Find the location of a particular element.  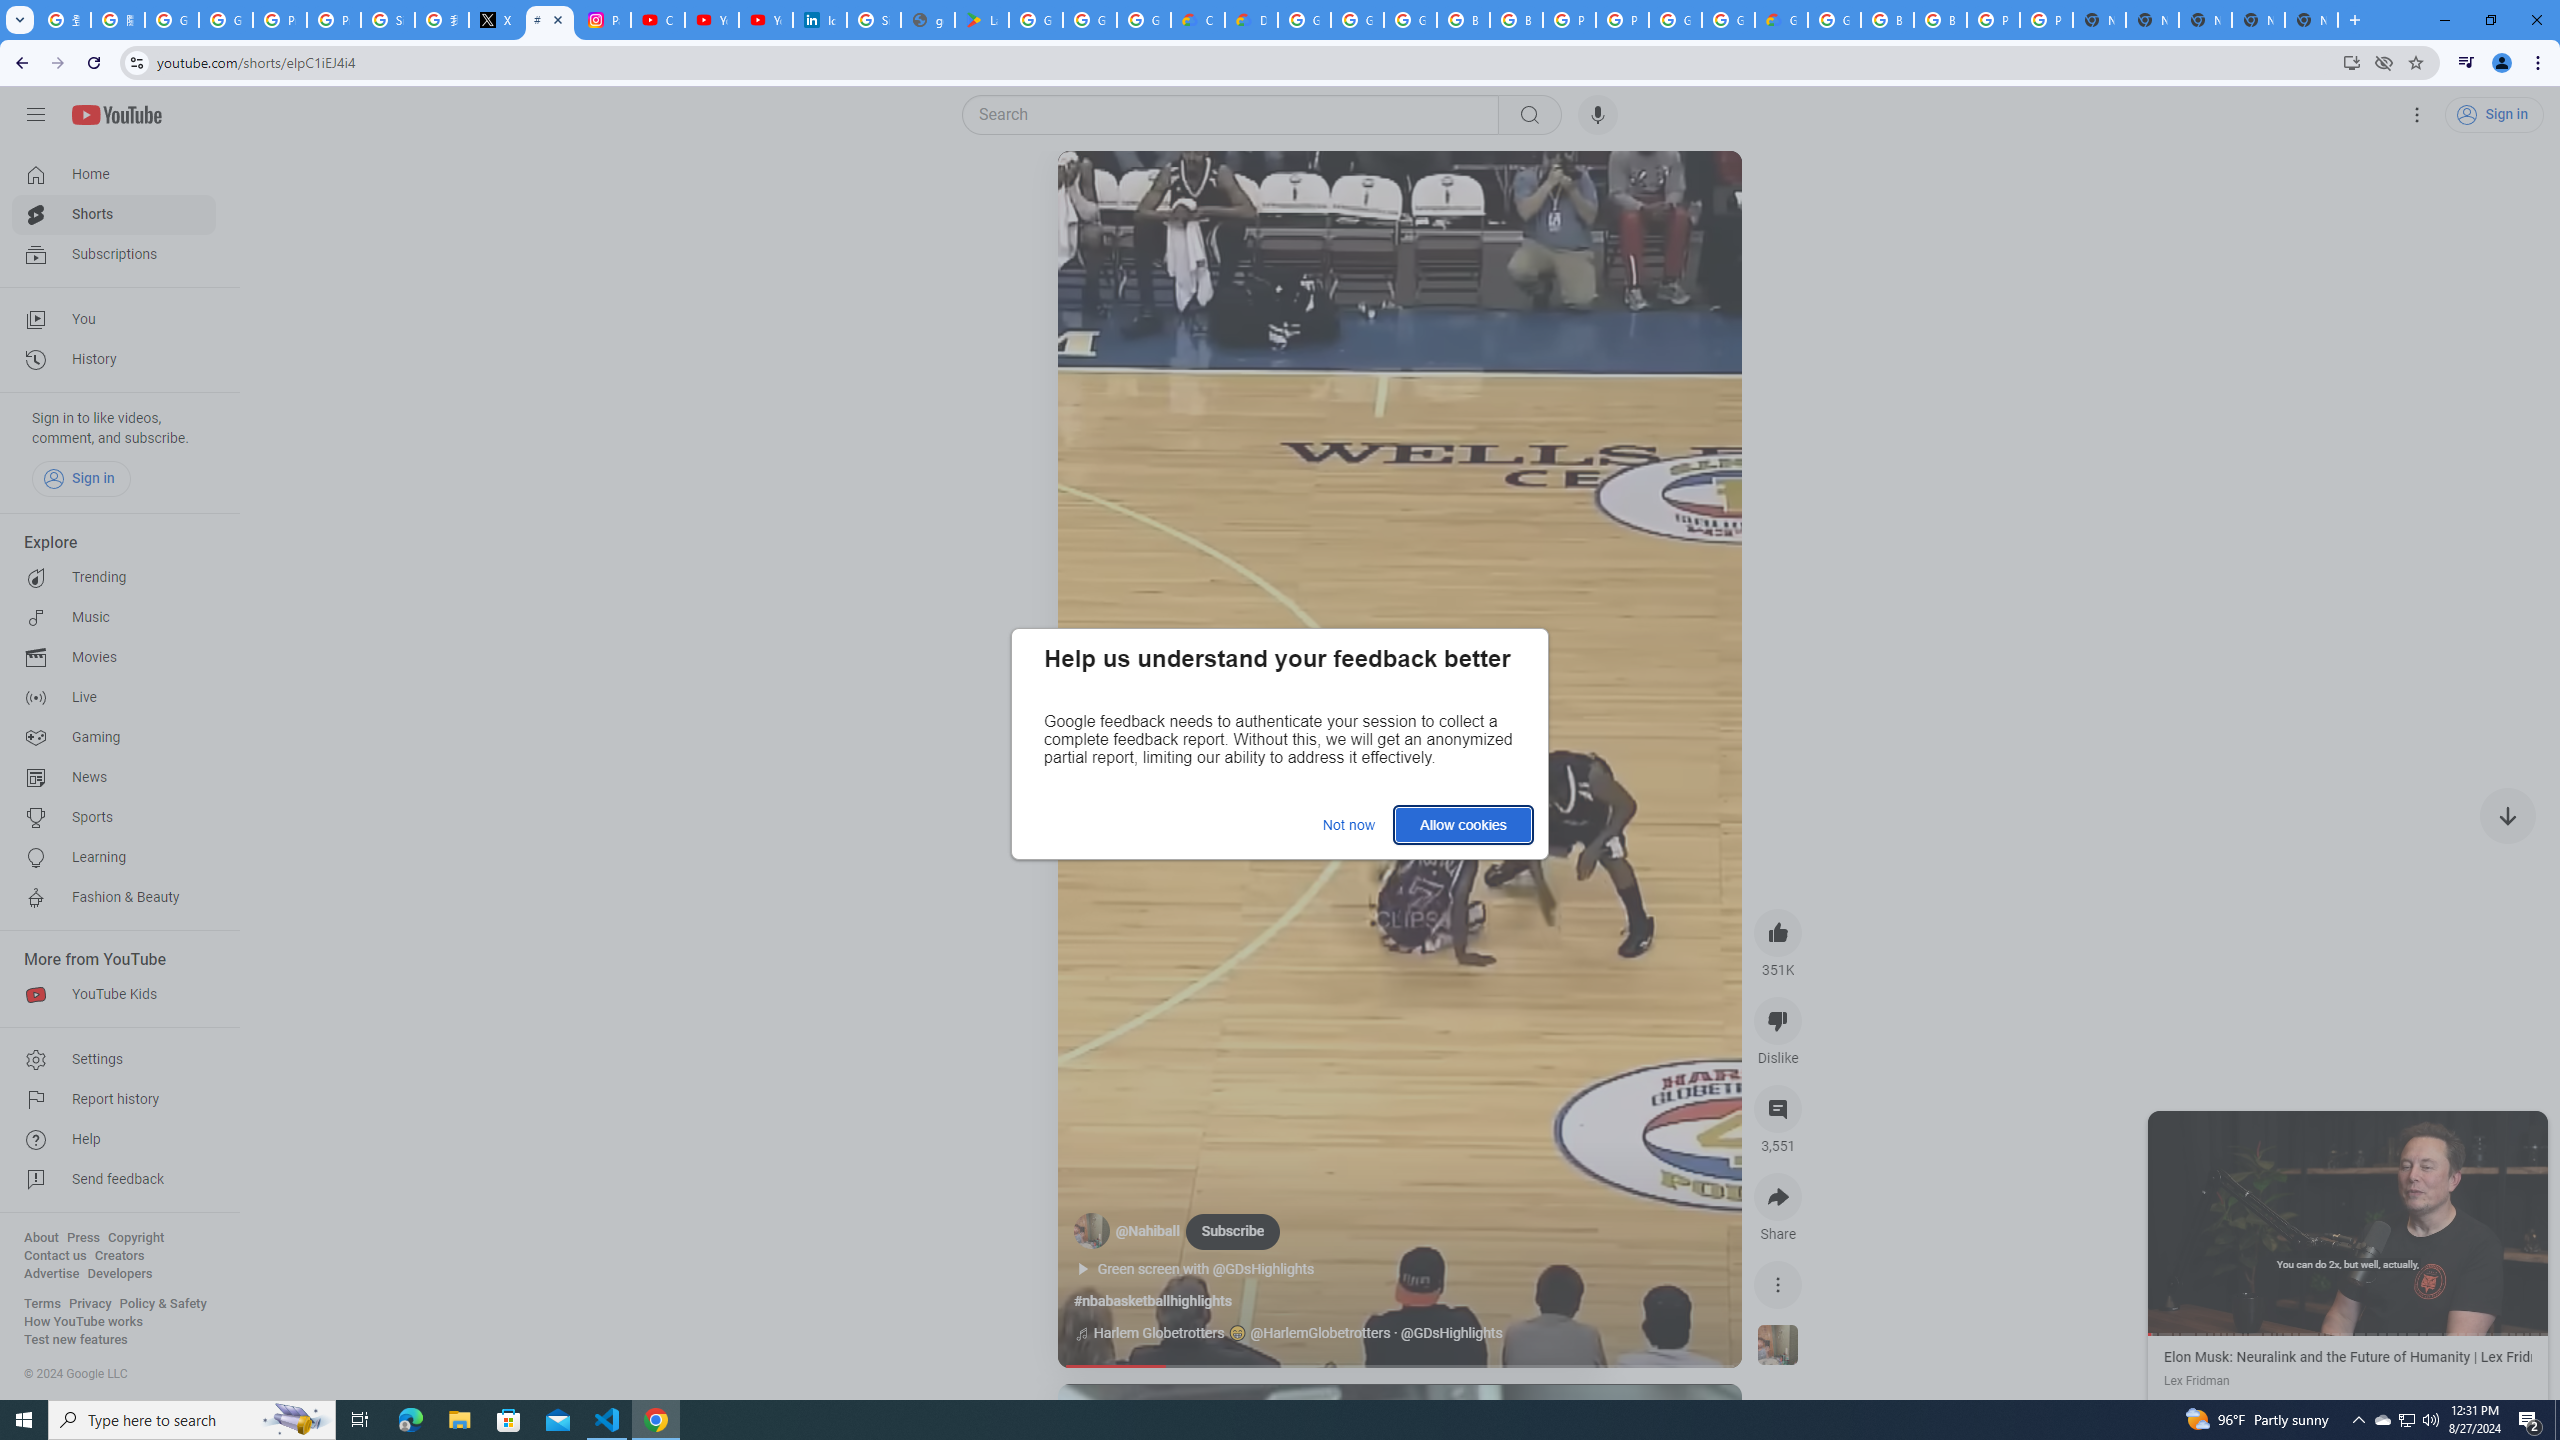

Creators is located at coordinates (120, 1256).